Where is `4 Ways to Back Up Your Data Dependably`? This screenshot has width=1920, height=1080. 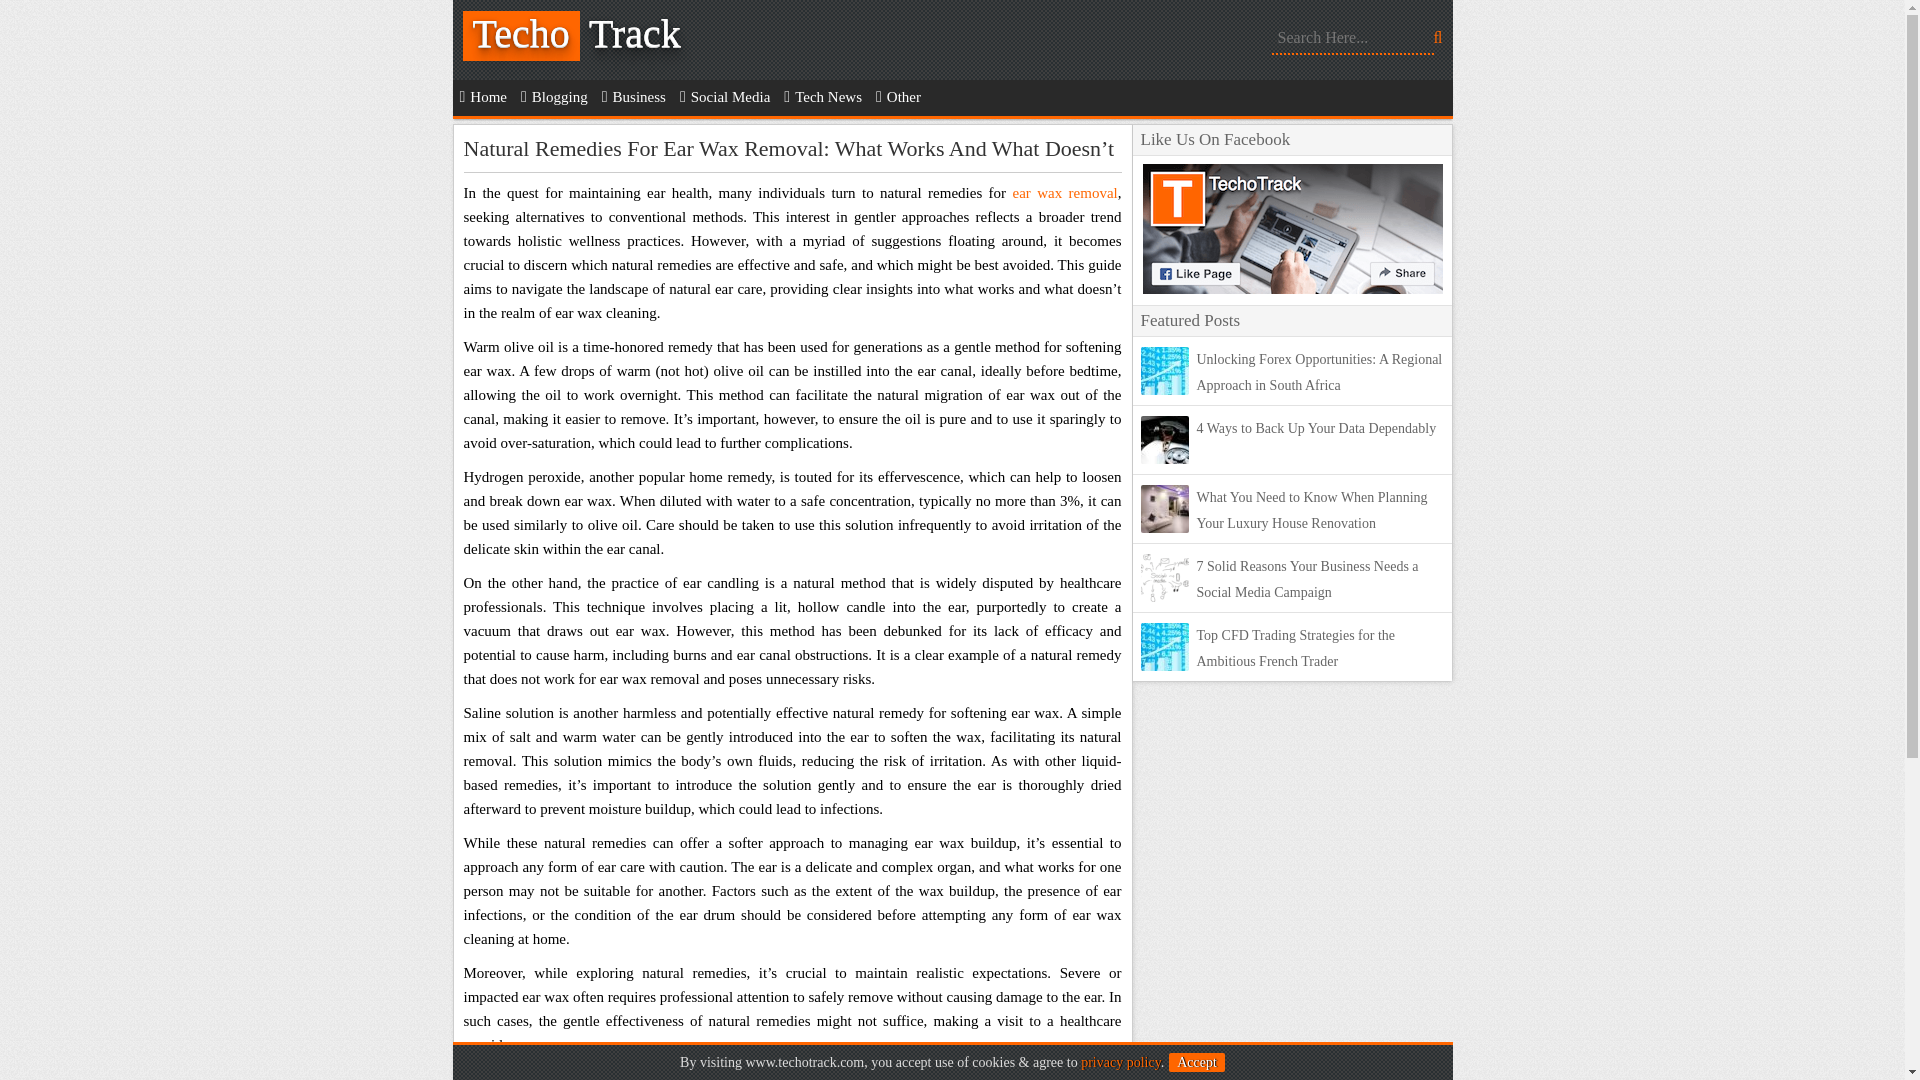
4 Ways to Back Up Your Data Dependably is located at coordinates (1316, 428).